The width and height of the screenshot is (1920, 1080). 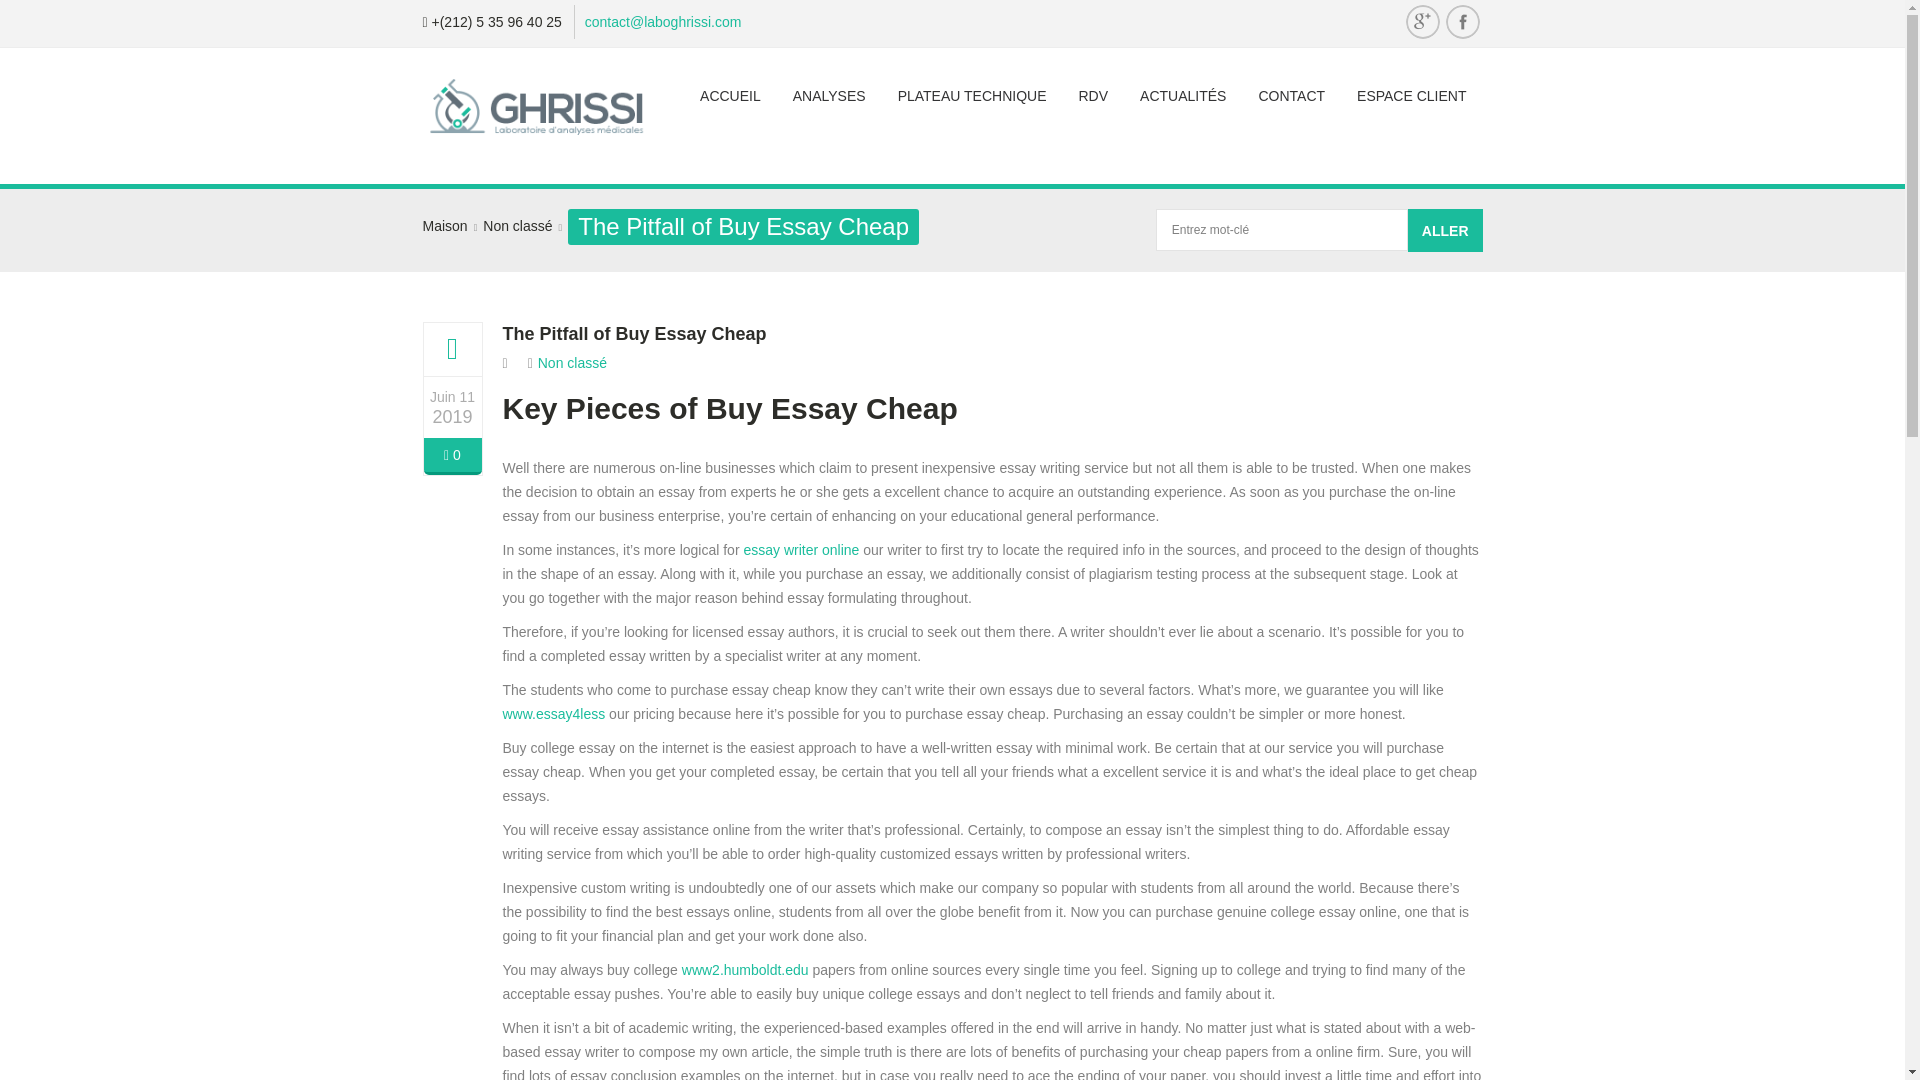 What do you see at coordinates (800, 550) in the screenshot?
I see `essay writer online` at bounding box center [800, 550].